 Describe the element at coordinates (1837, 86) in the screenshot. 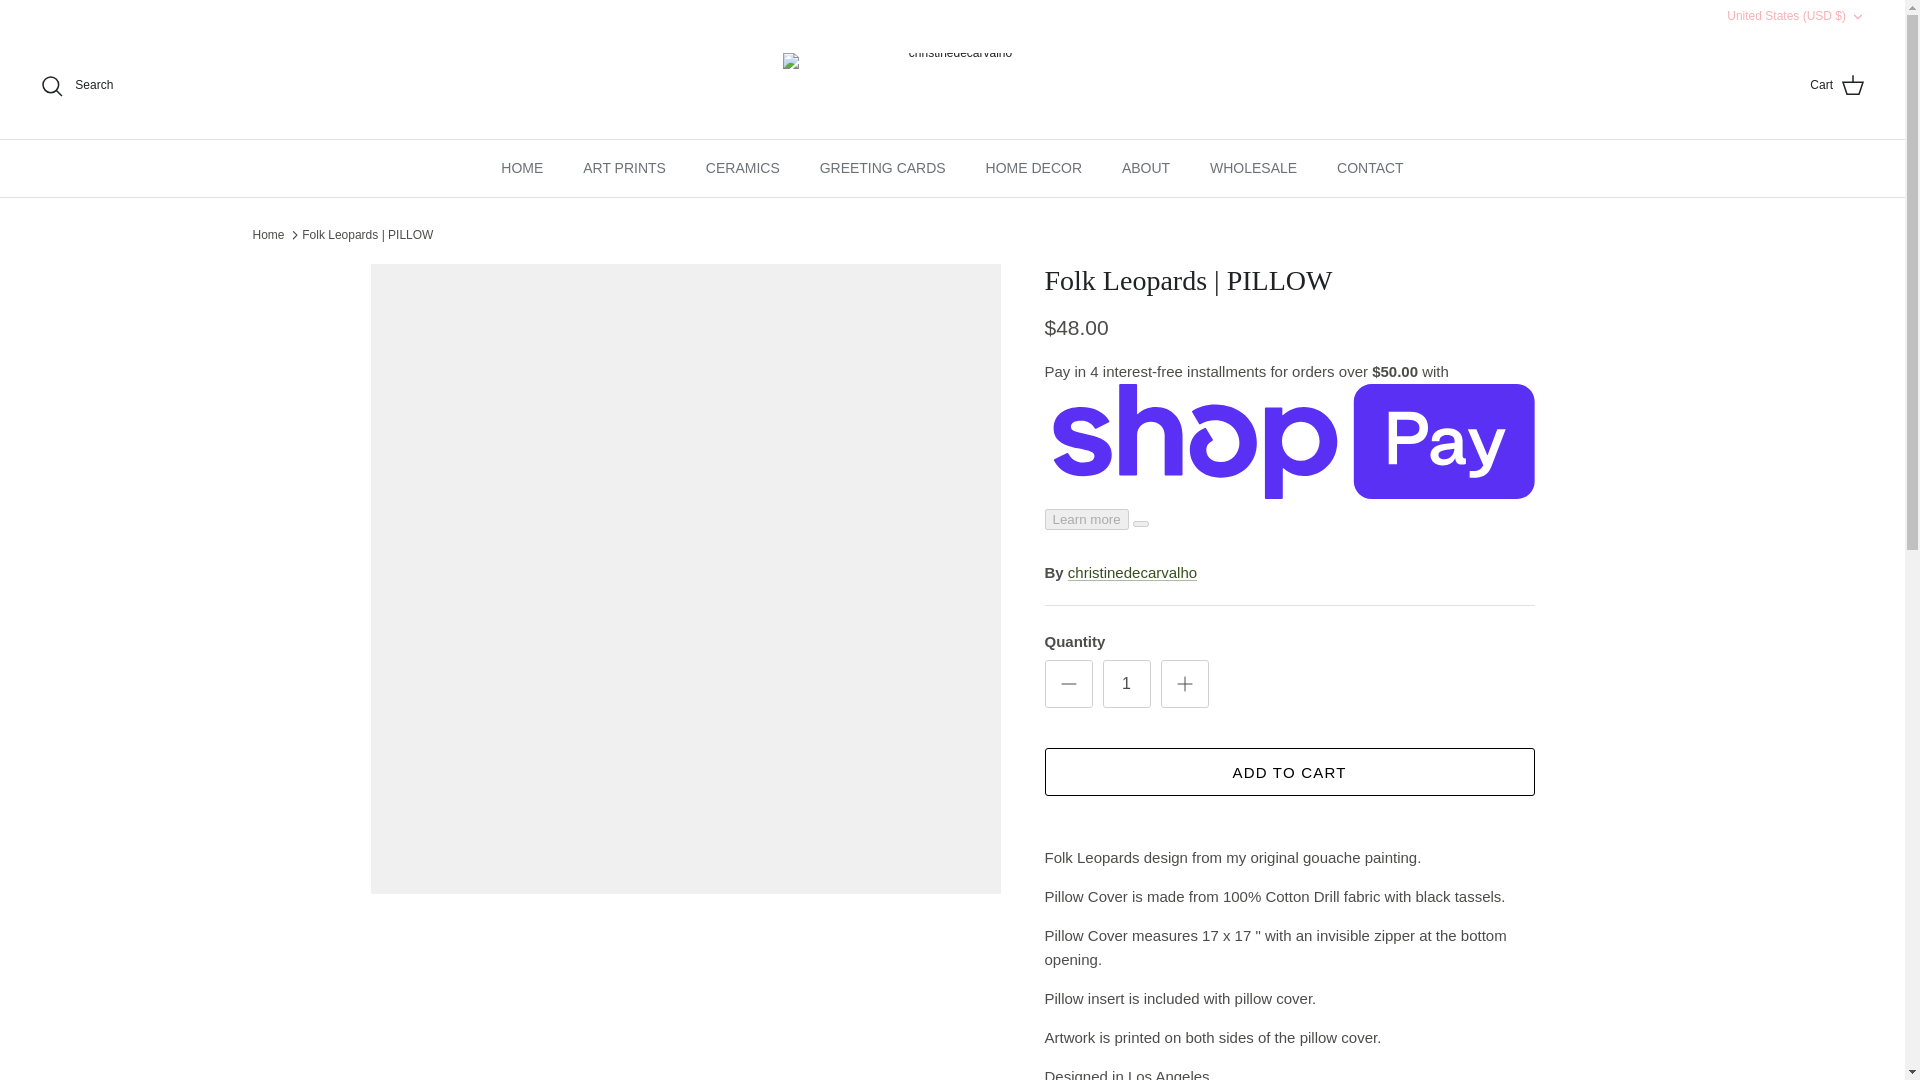

I see `Cart` at that location.